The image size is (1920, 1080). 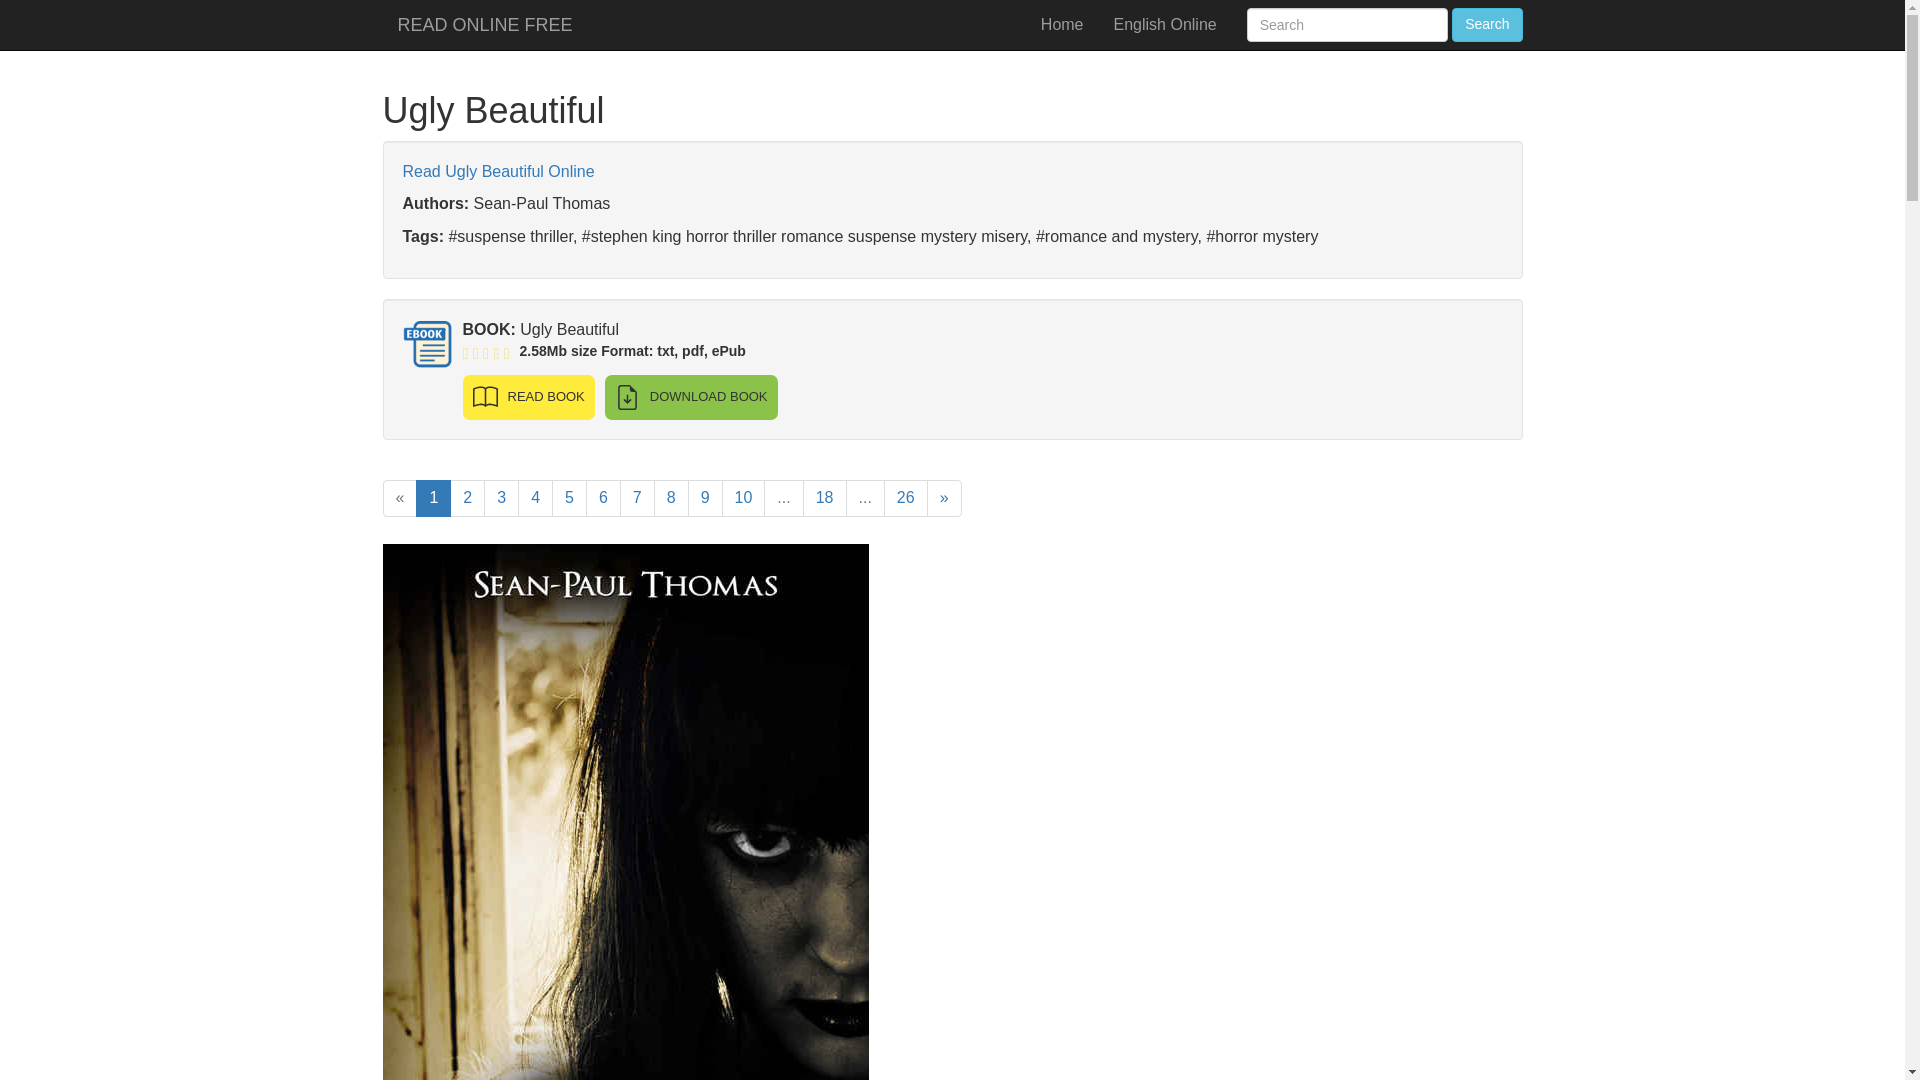 I want to click on 4, so click(x=535, y=498).